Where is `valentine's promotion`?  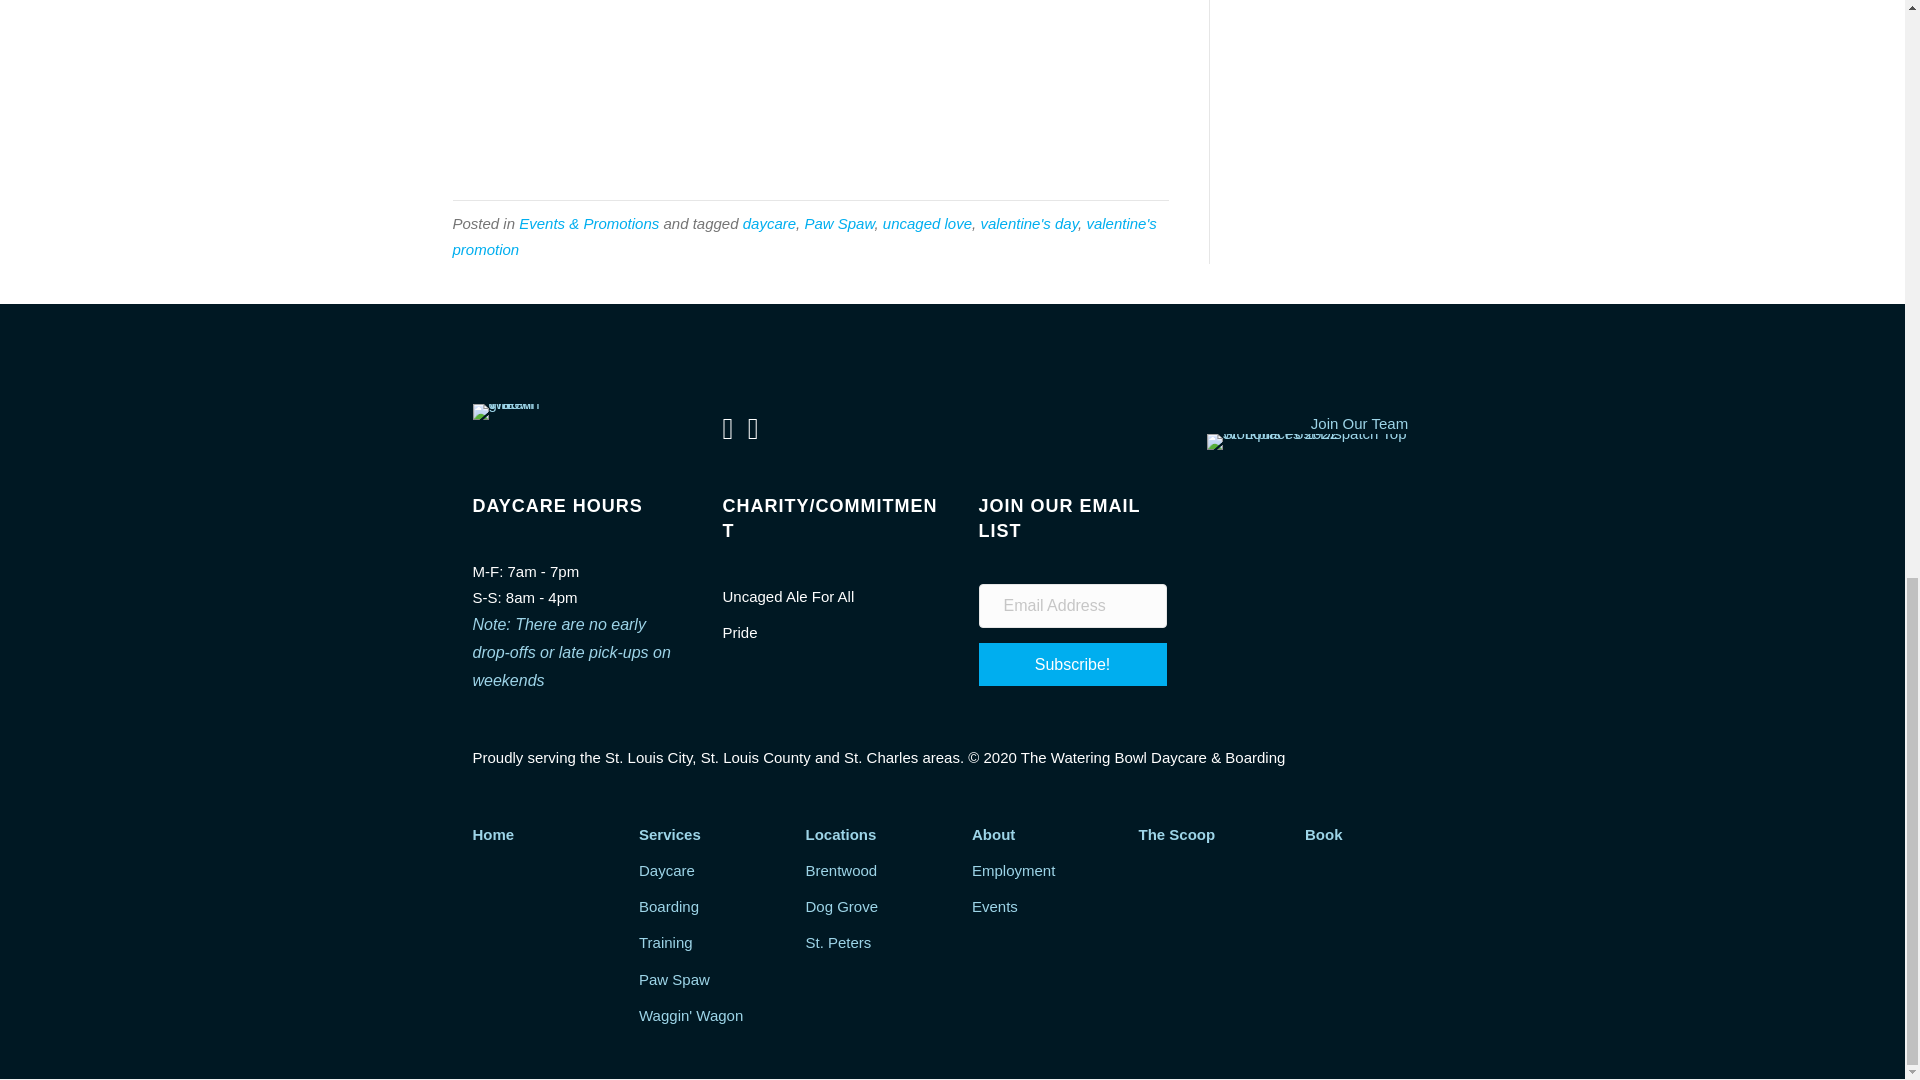 valentine's promotion is located at coordinates (803, 236).